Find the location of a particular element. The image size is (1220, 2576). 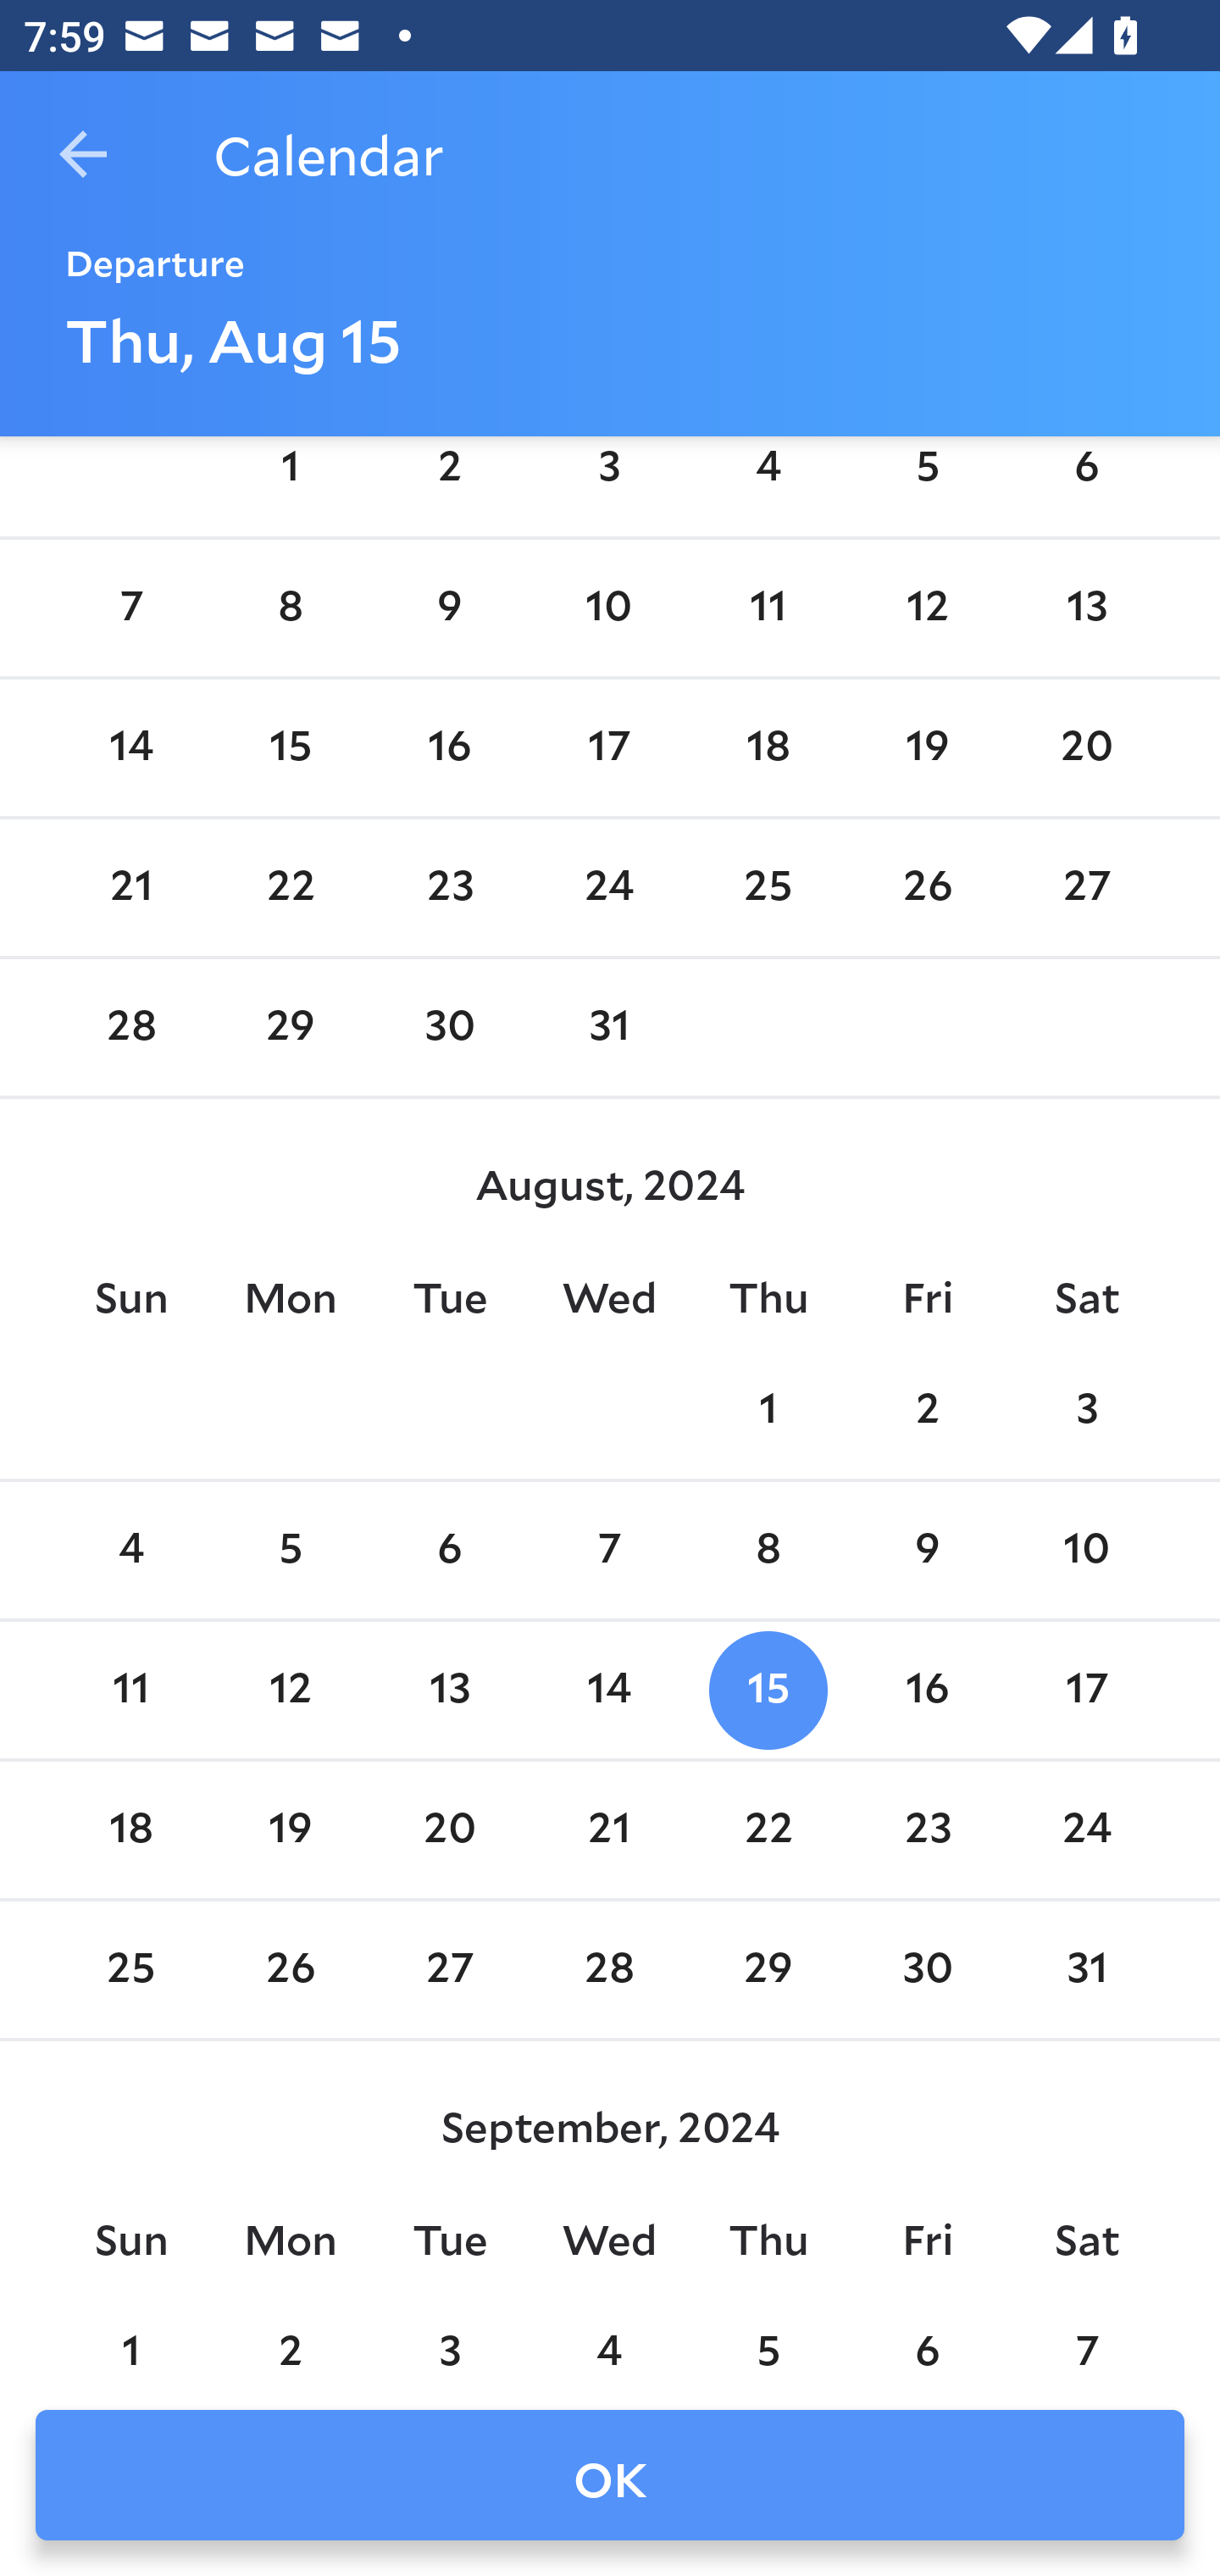

7 is located at coordinates (130, 608).